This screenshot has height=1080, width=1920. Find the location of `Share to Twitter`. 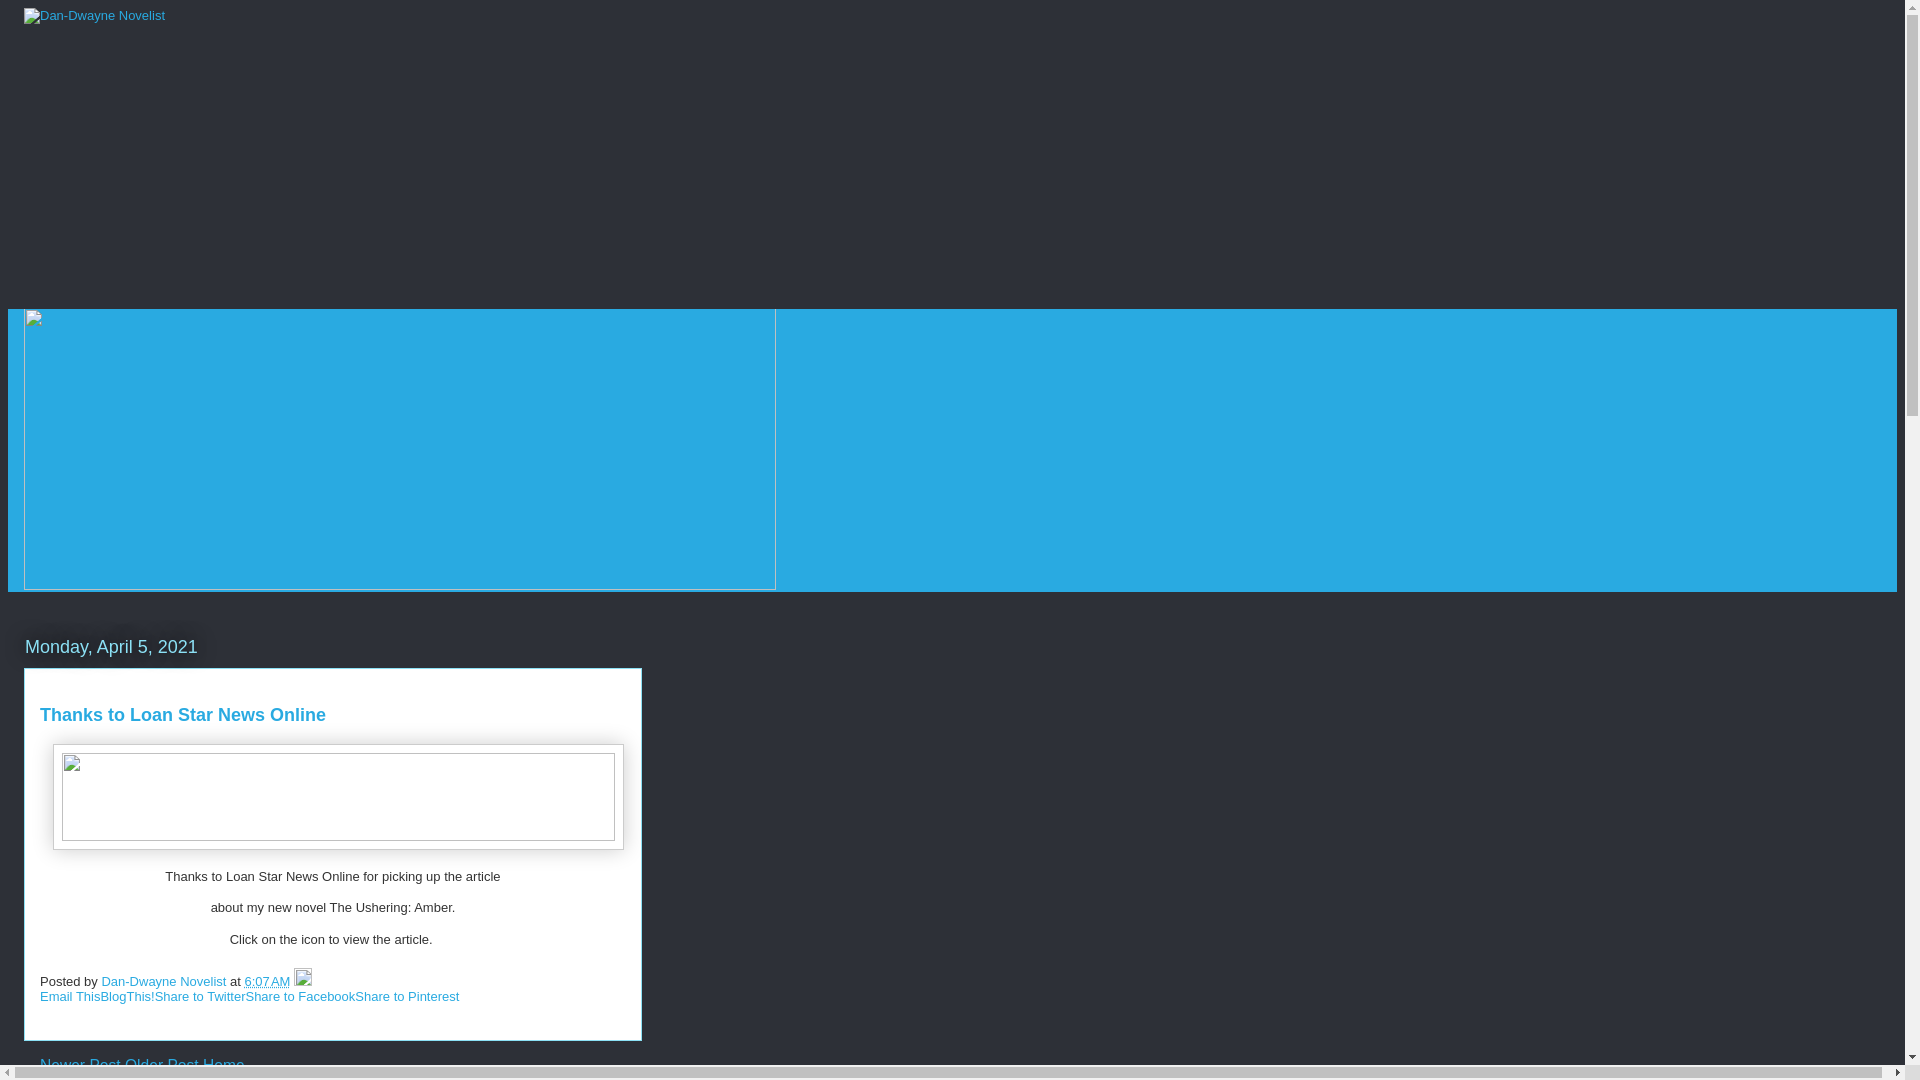

Share to Twitter is located at coordinates (200, 996).